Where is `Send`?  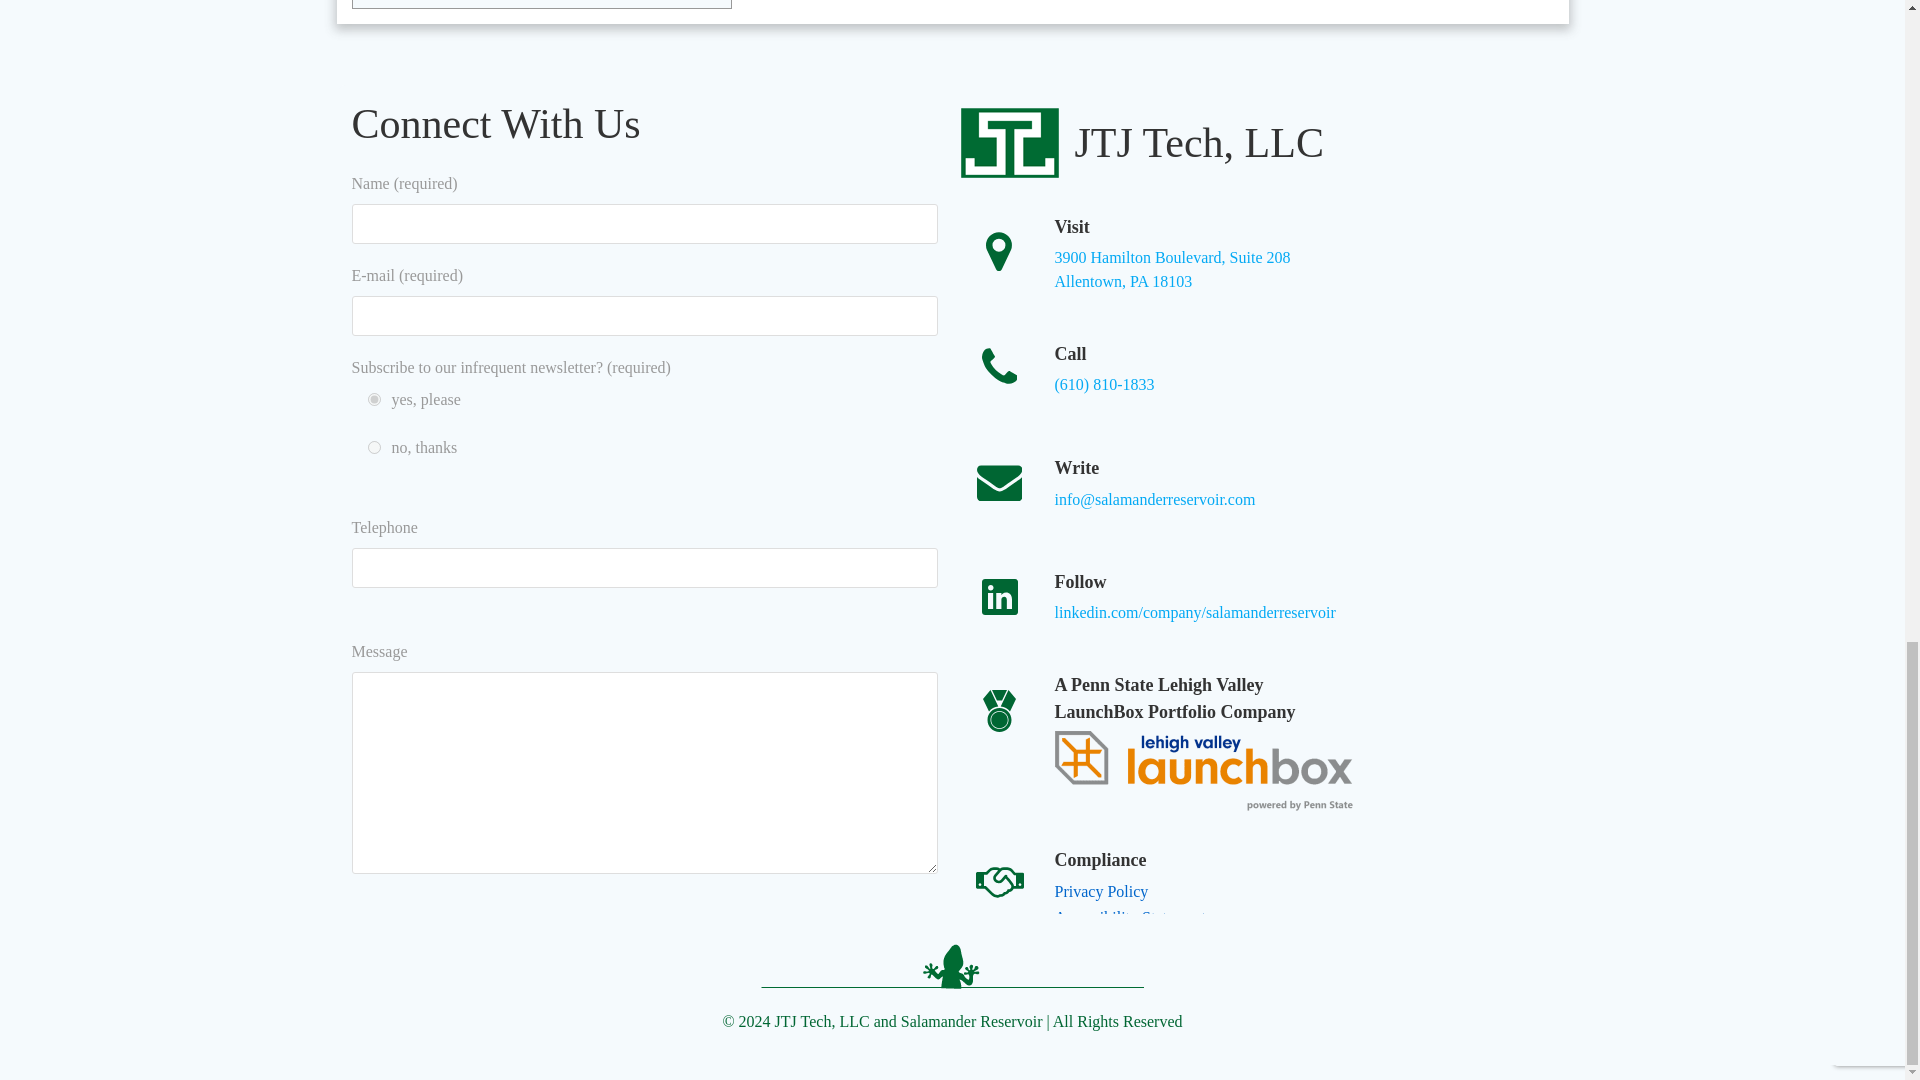
Send is located at coordinates (374, 400).